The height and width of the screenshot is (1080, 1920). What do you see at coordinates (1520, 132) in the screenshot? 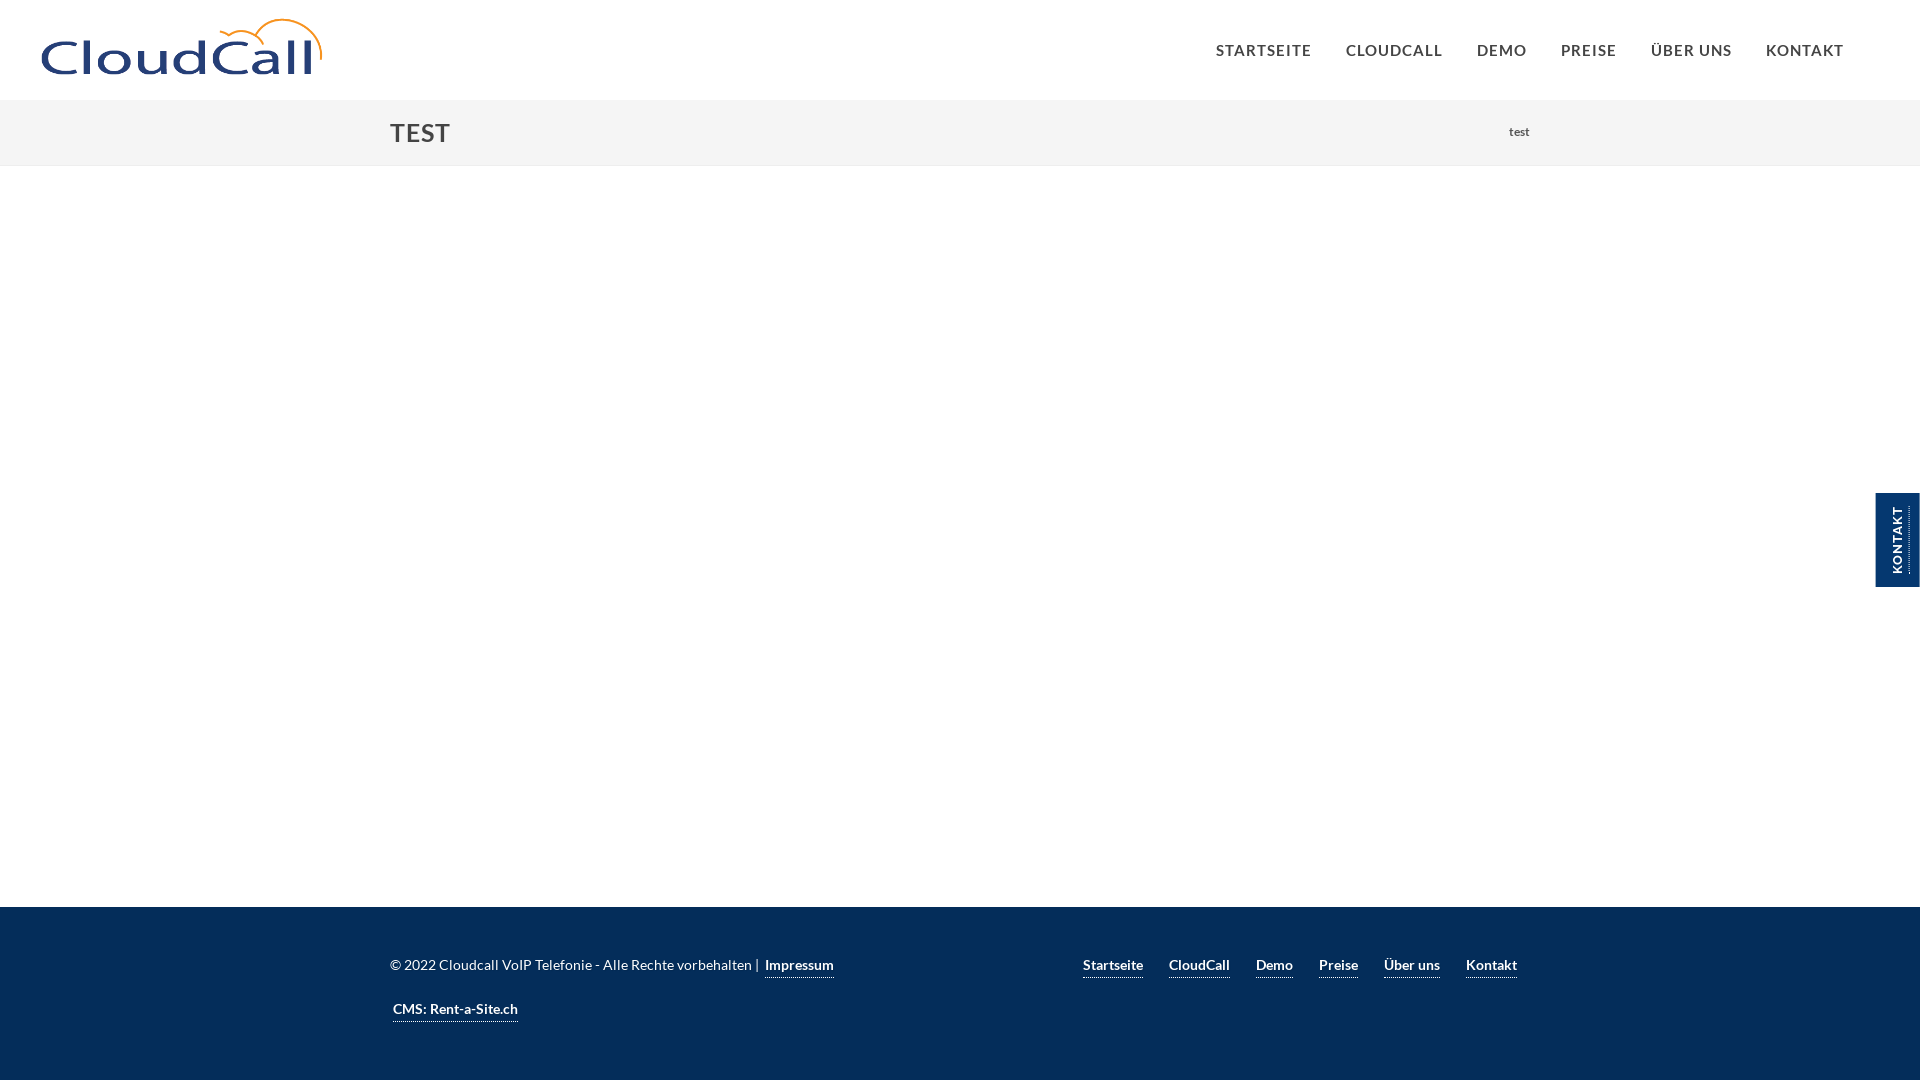
I see `test` at bounding box center [1520, 132].